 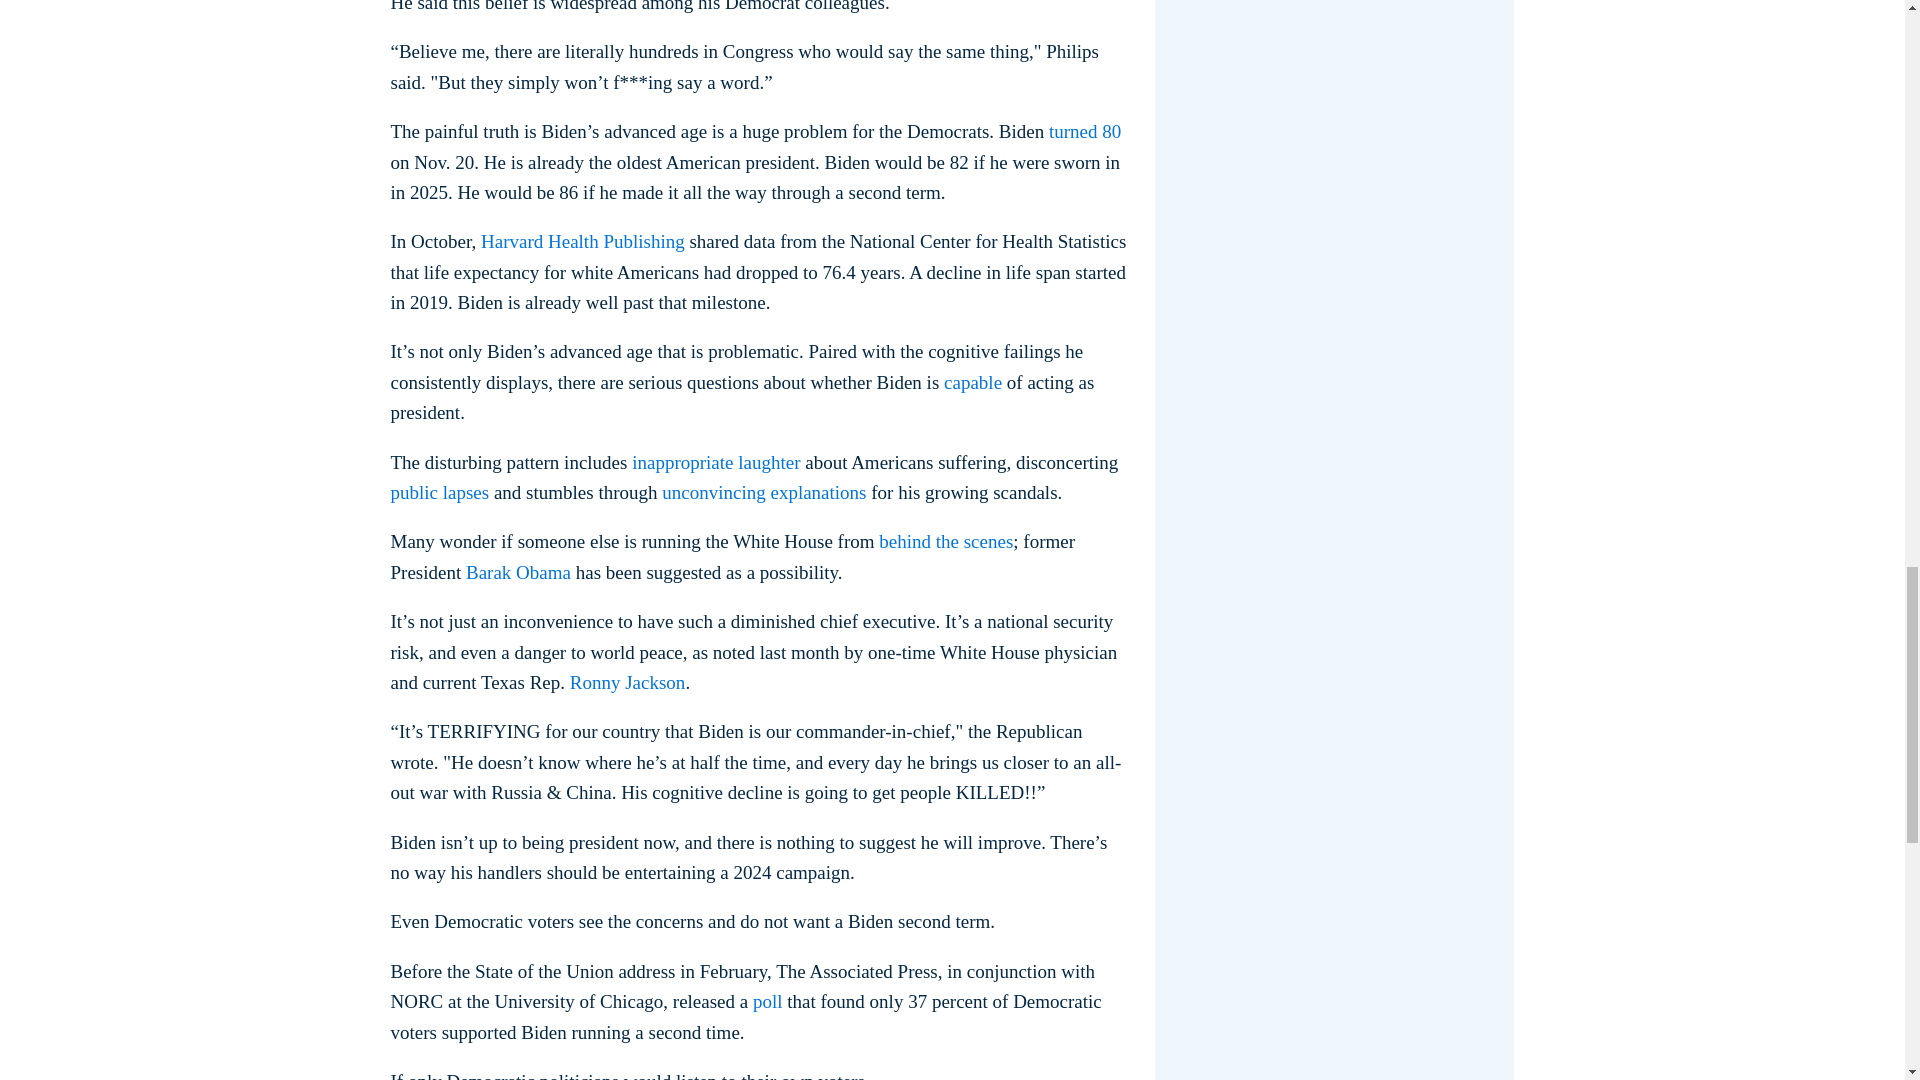 I want to click on inappropriate laughter, so click(x=716, y=462).